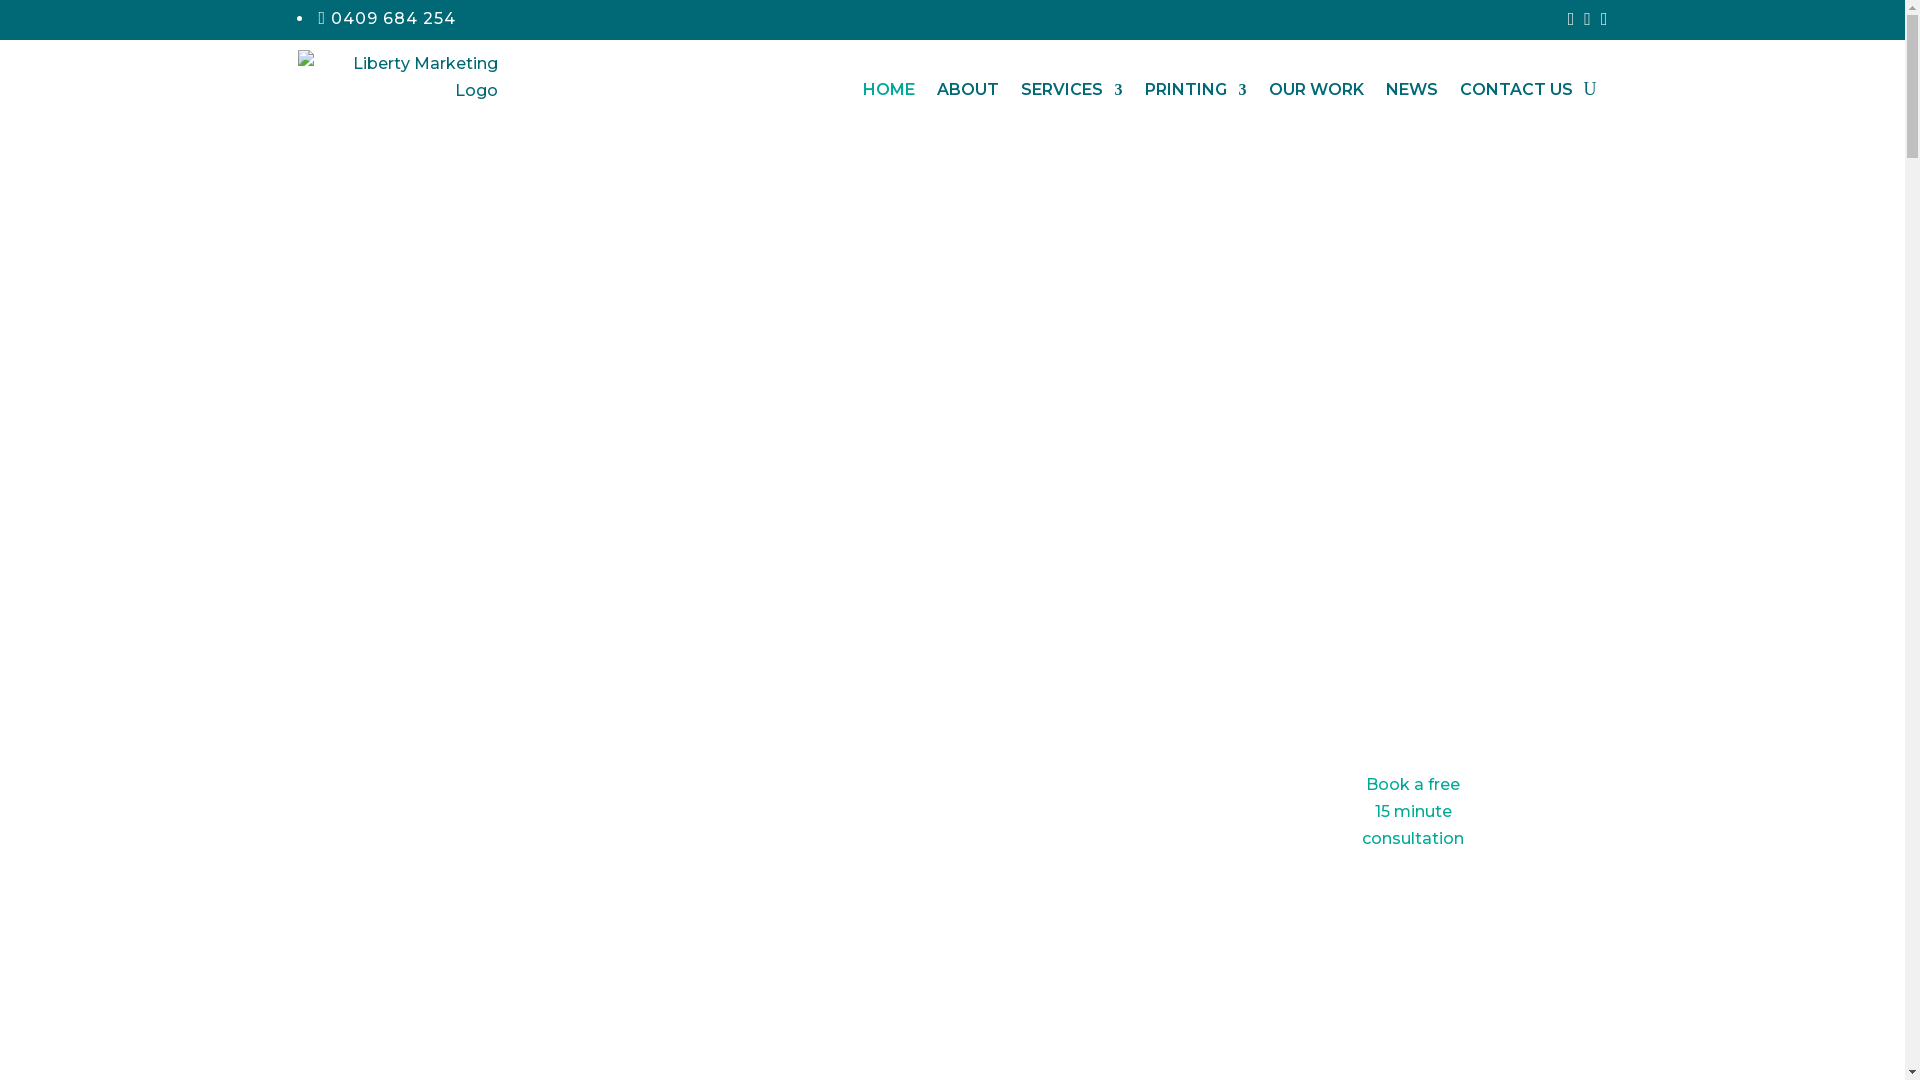 This screenshot has width=1920, height=1080. I want to click on SERVICES, so click(1071, 90).